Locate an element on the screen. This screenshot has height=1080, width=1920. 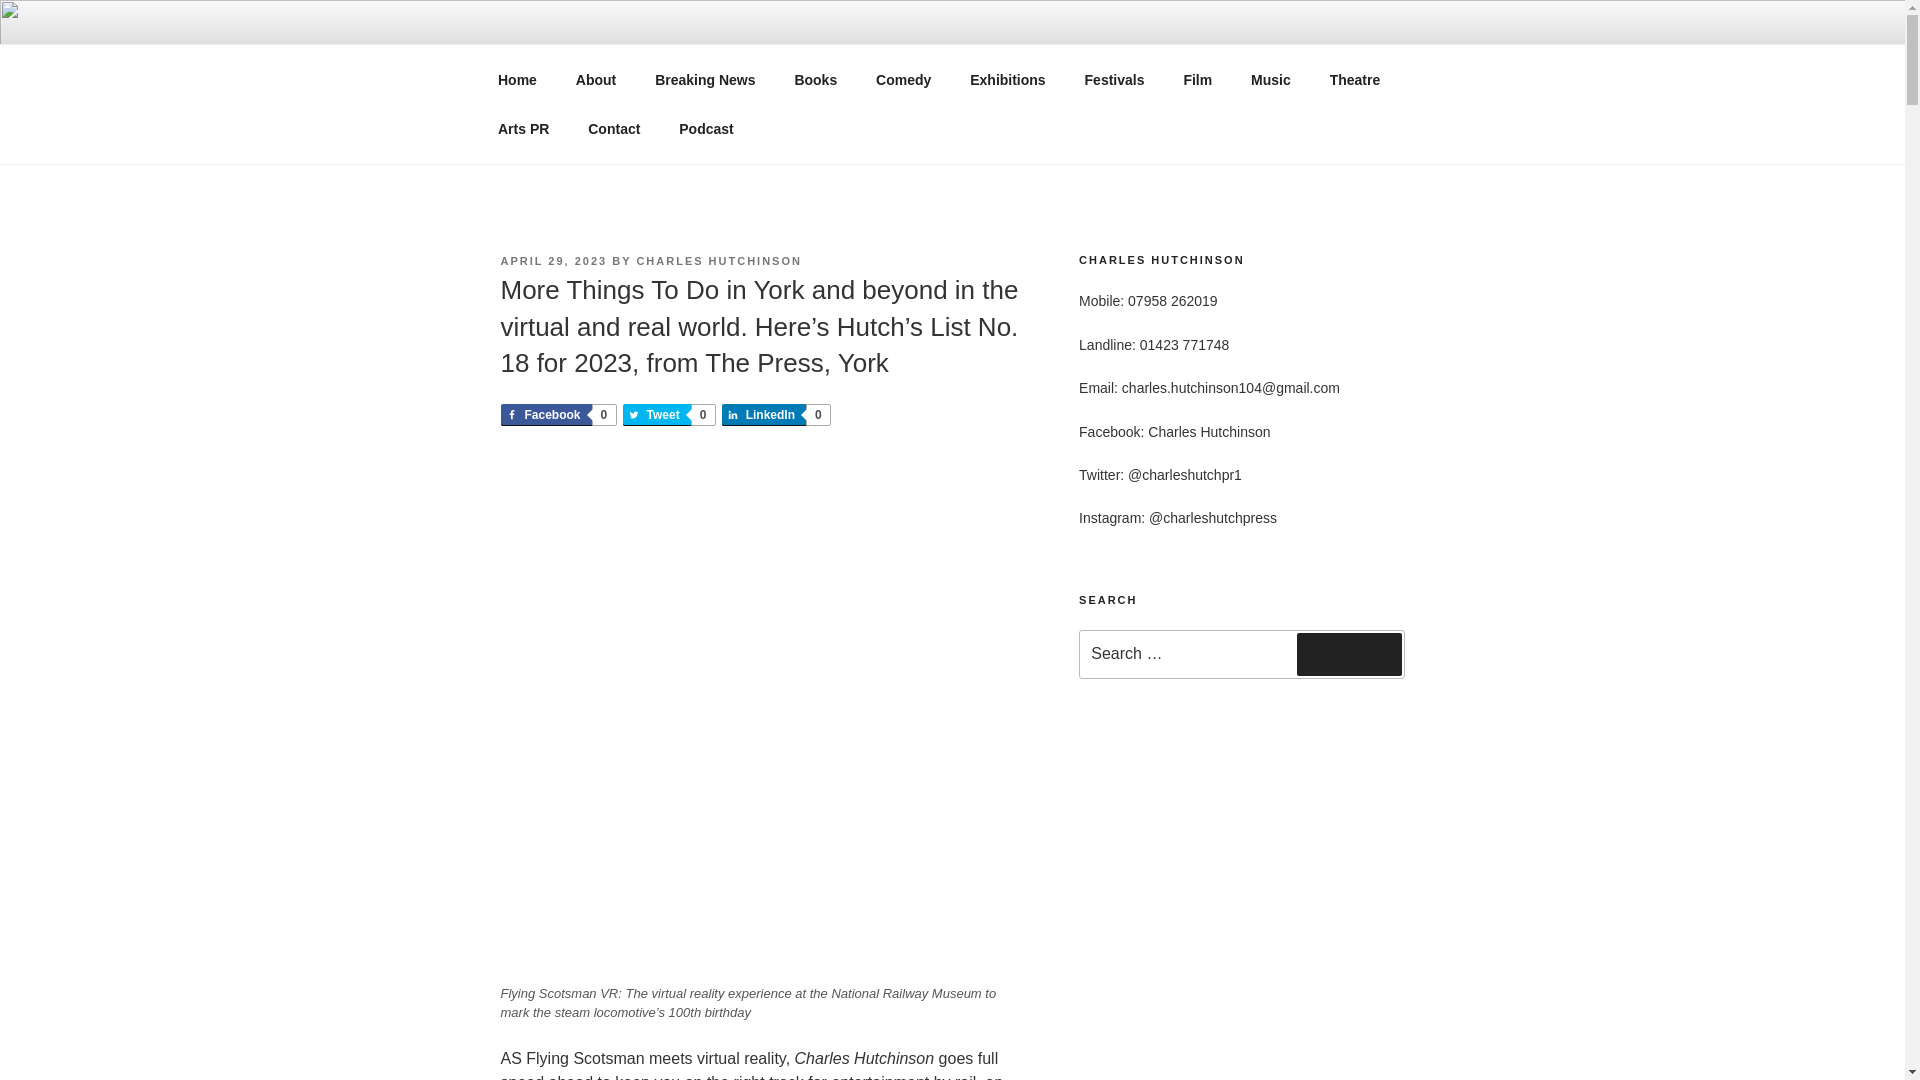
Books is located at coordinates (556, 414).